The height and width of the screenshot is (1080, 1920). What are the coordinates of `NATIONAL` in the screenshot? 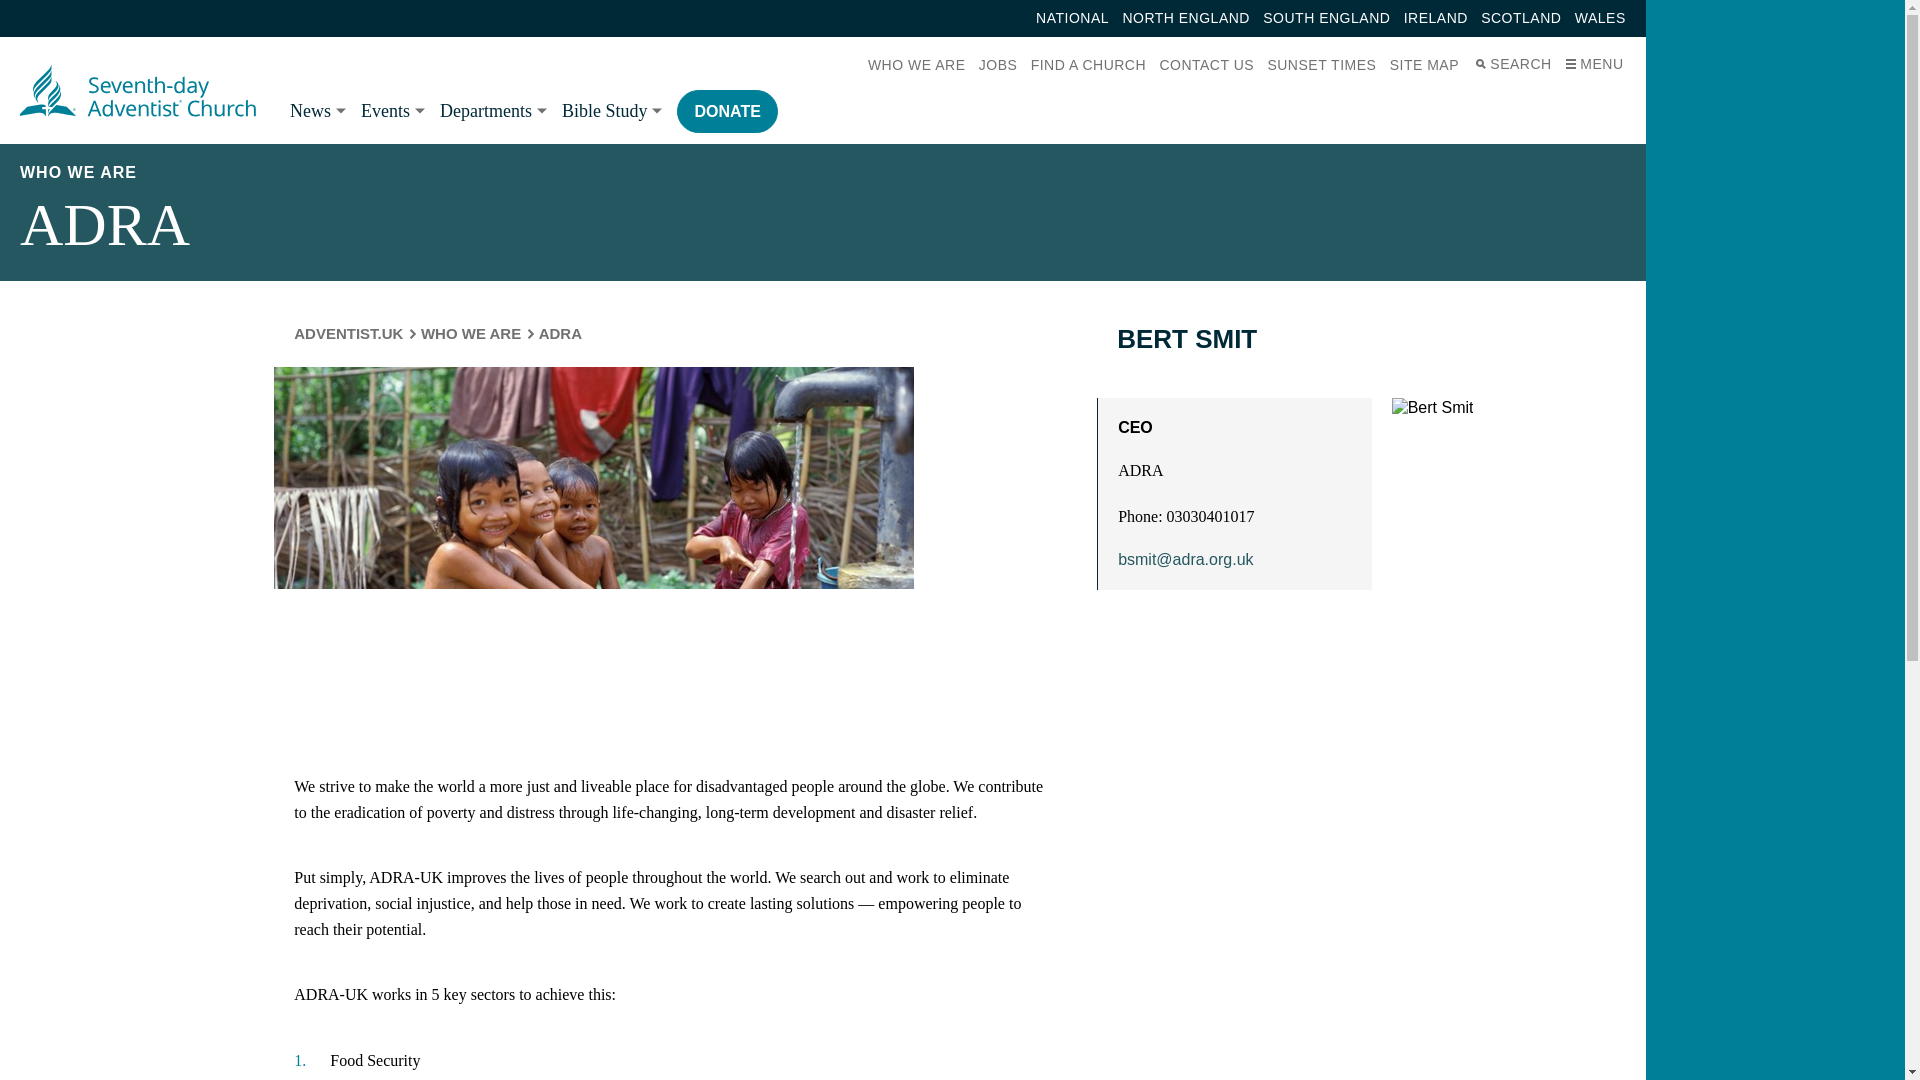 It's located at (1072, 18).